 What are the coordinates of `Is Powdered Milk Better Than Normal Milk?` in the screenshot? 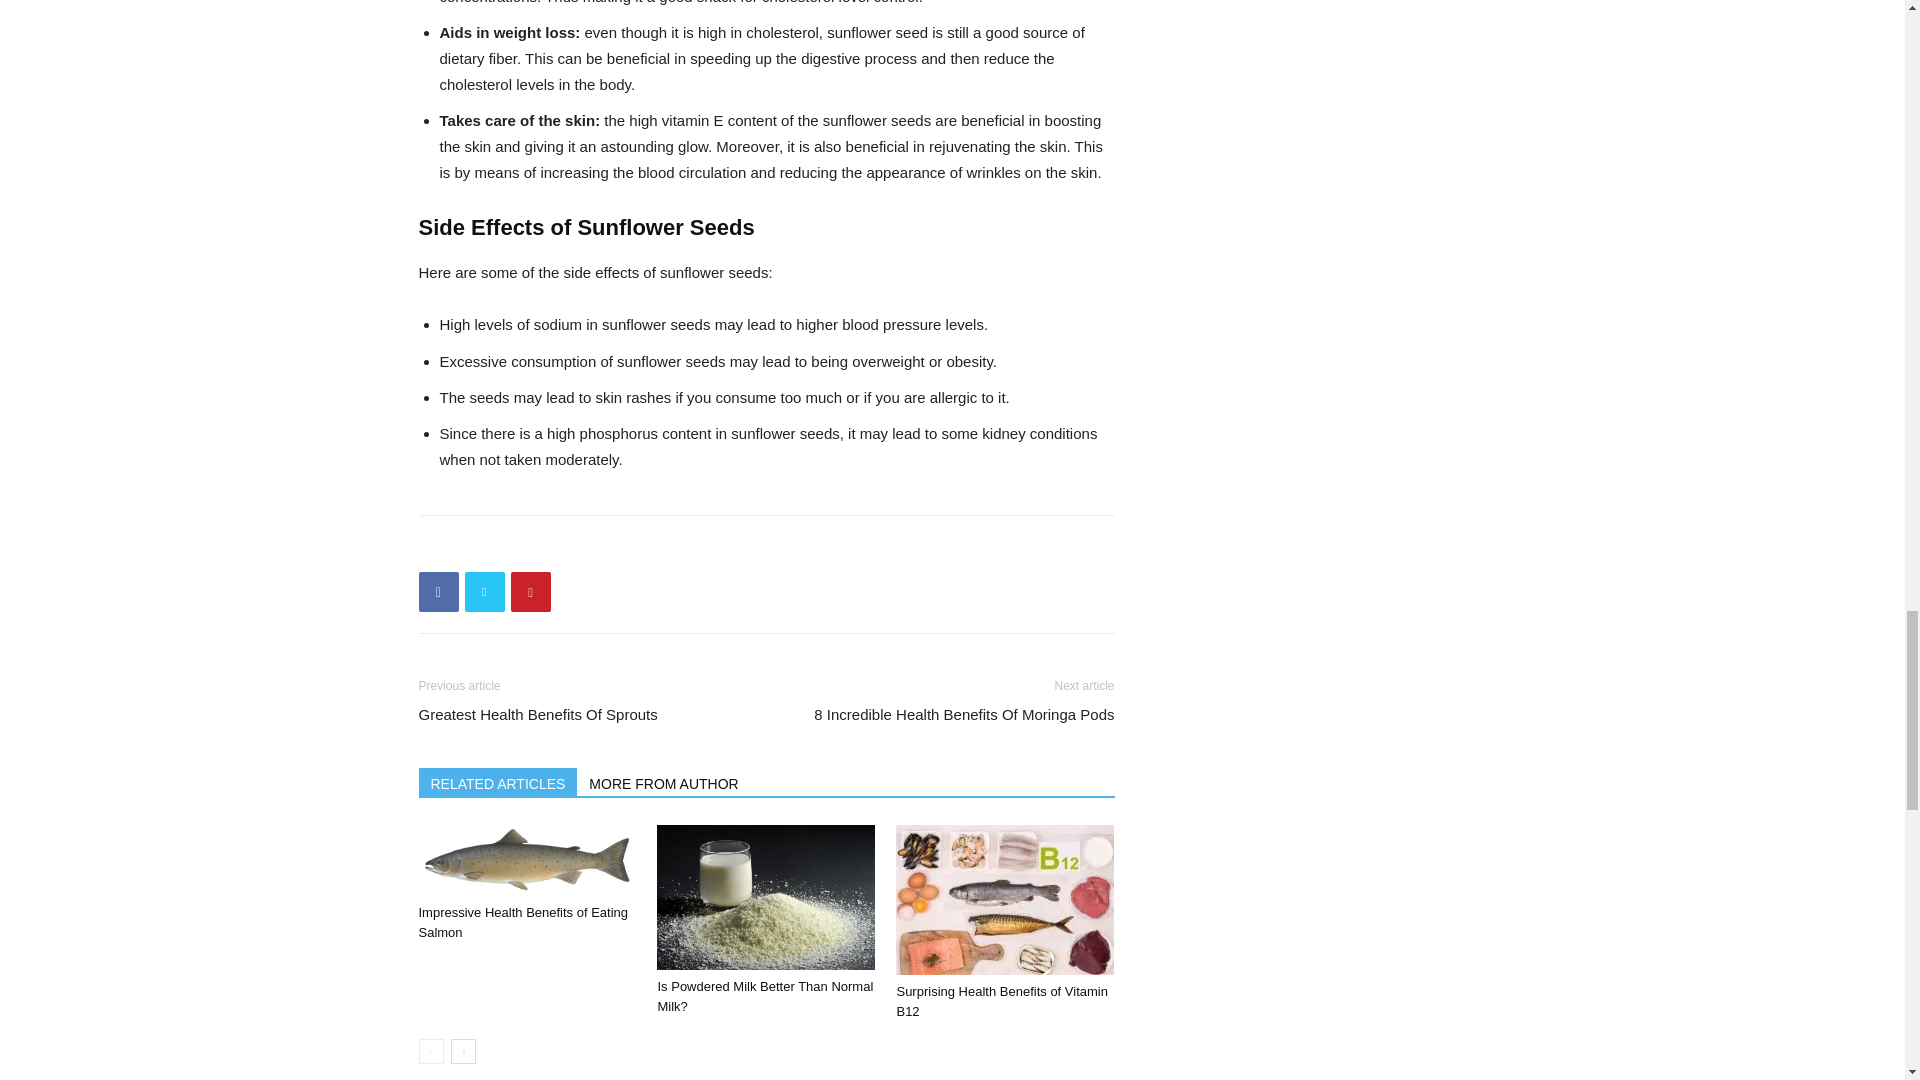 It's located at (764, 996).